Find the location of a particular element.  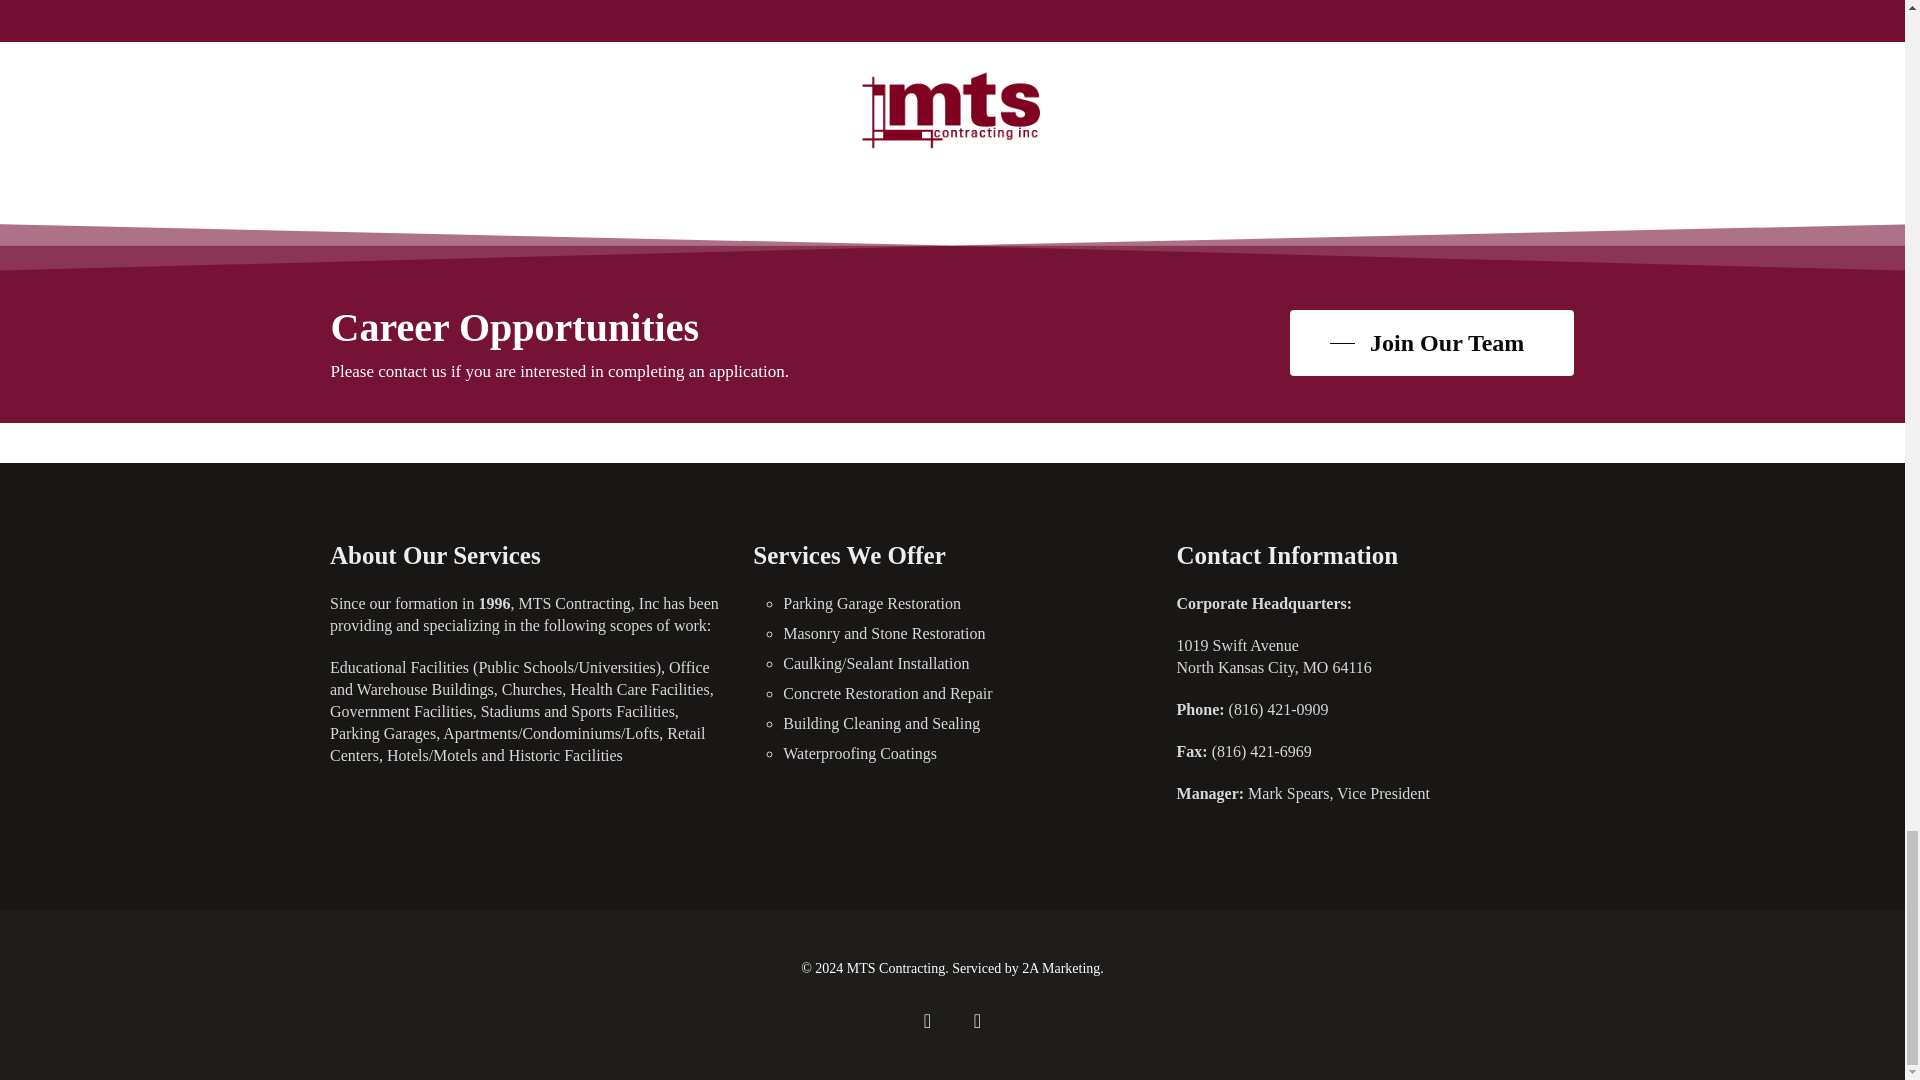

Building Cleaning and Sealing is located at coordinates (966, 724).